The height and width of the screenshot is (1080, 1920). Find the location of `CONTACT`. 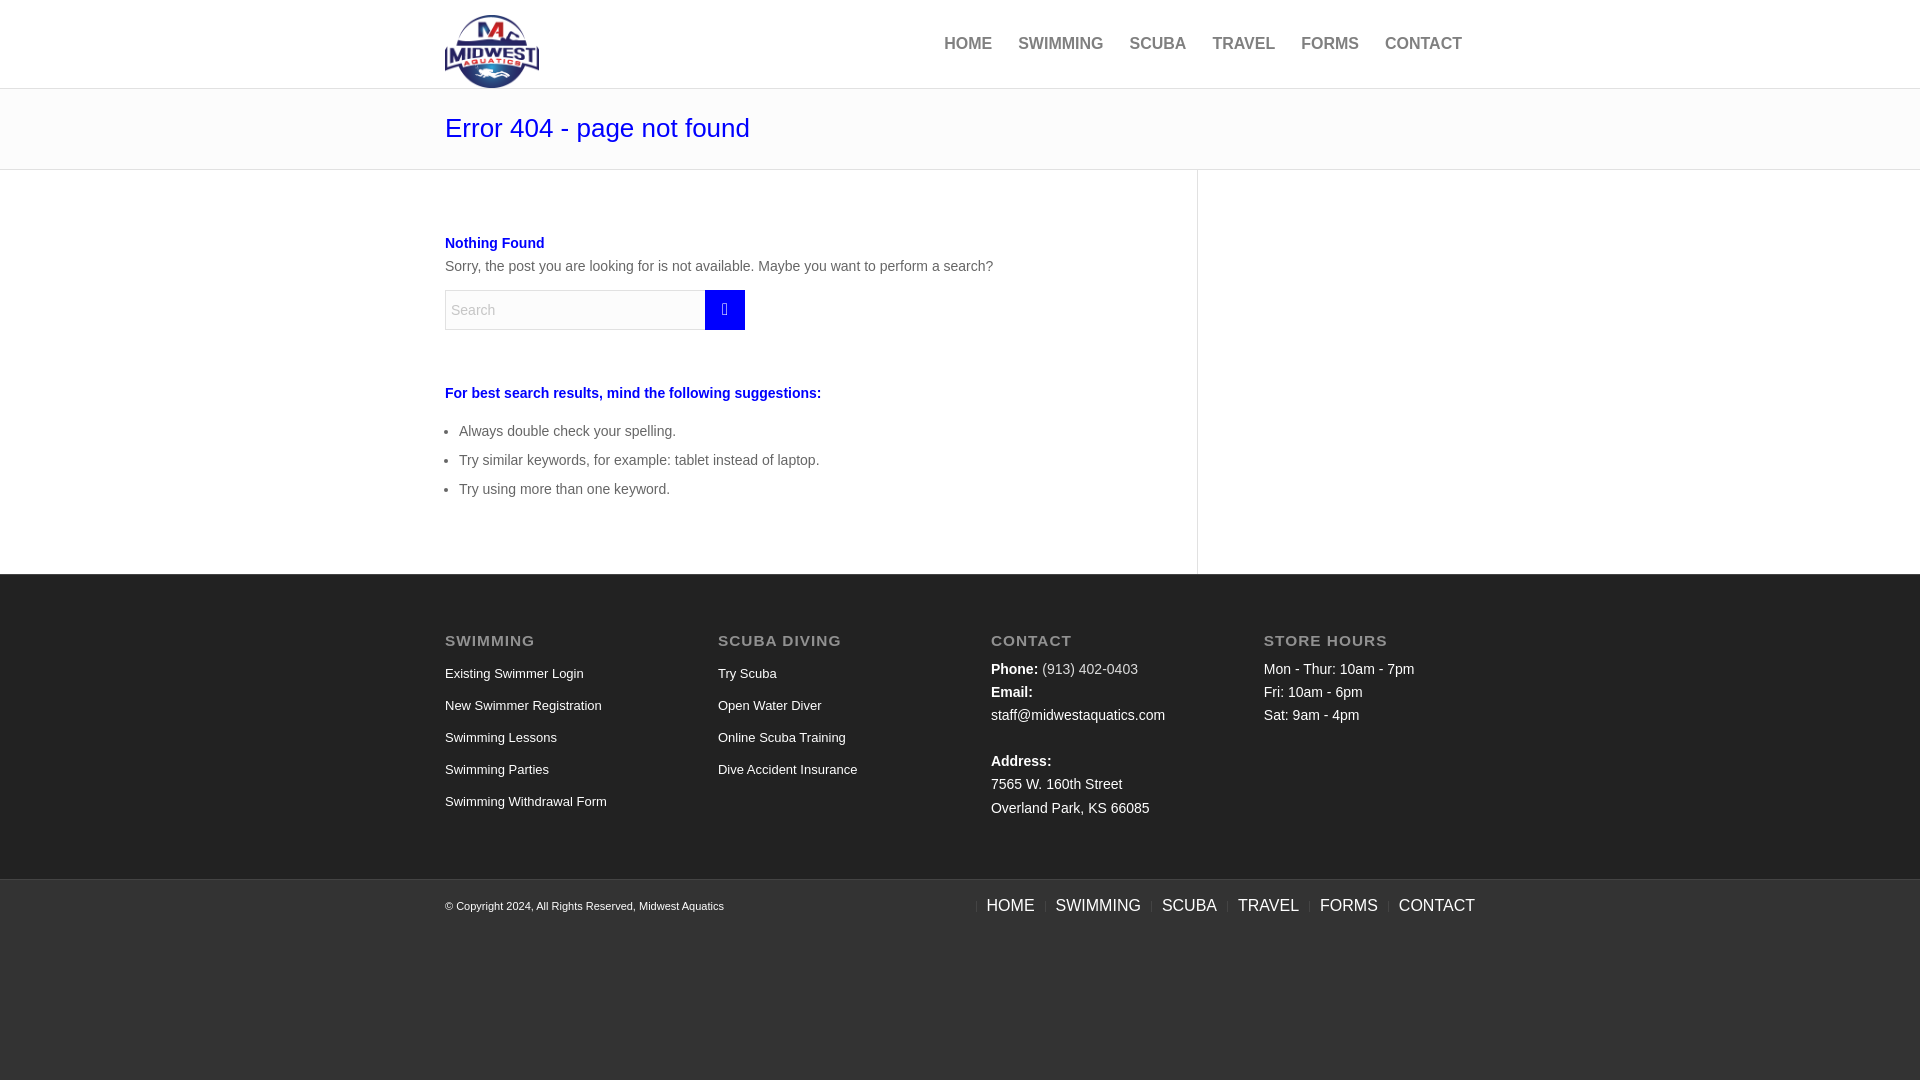

CONTACT is located at coordinates (1010, 906).